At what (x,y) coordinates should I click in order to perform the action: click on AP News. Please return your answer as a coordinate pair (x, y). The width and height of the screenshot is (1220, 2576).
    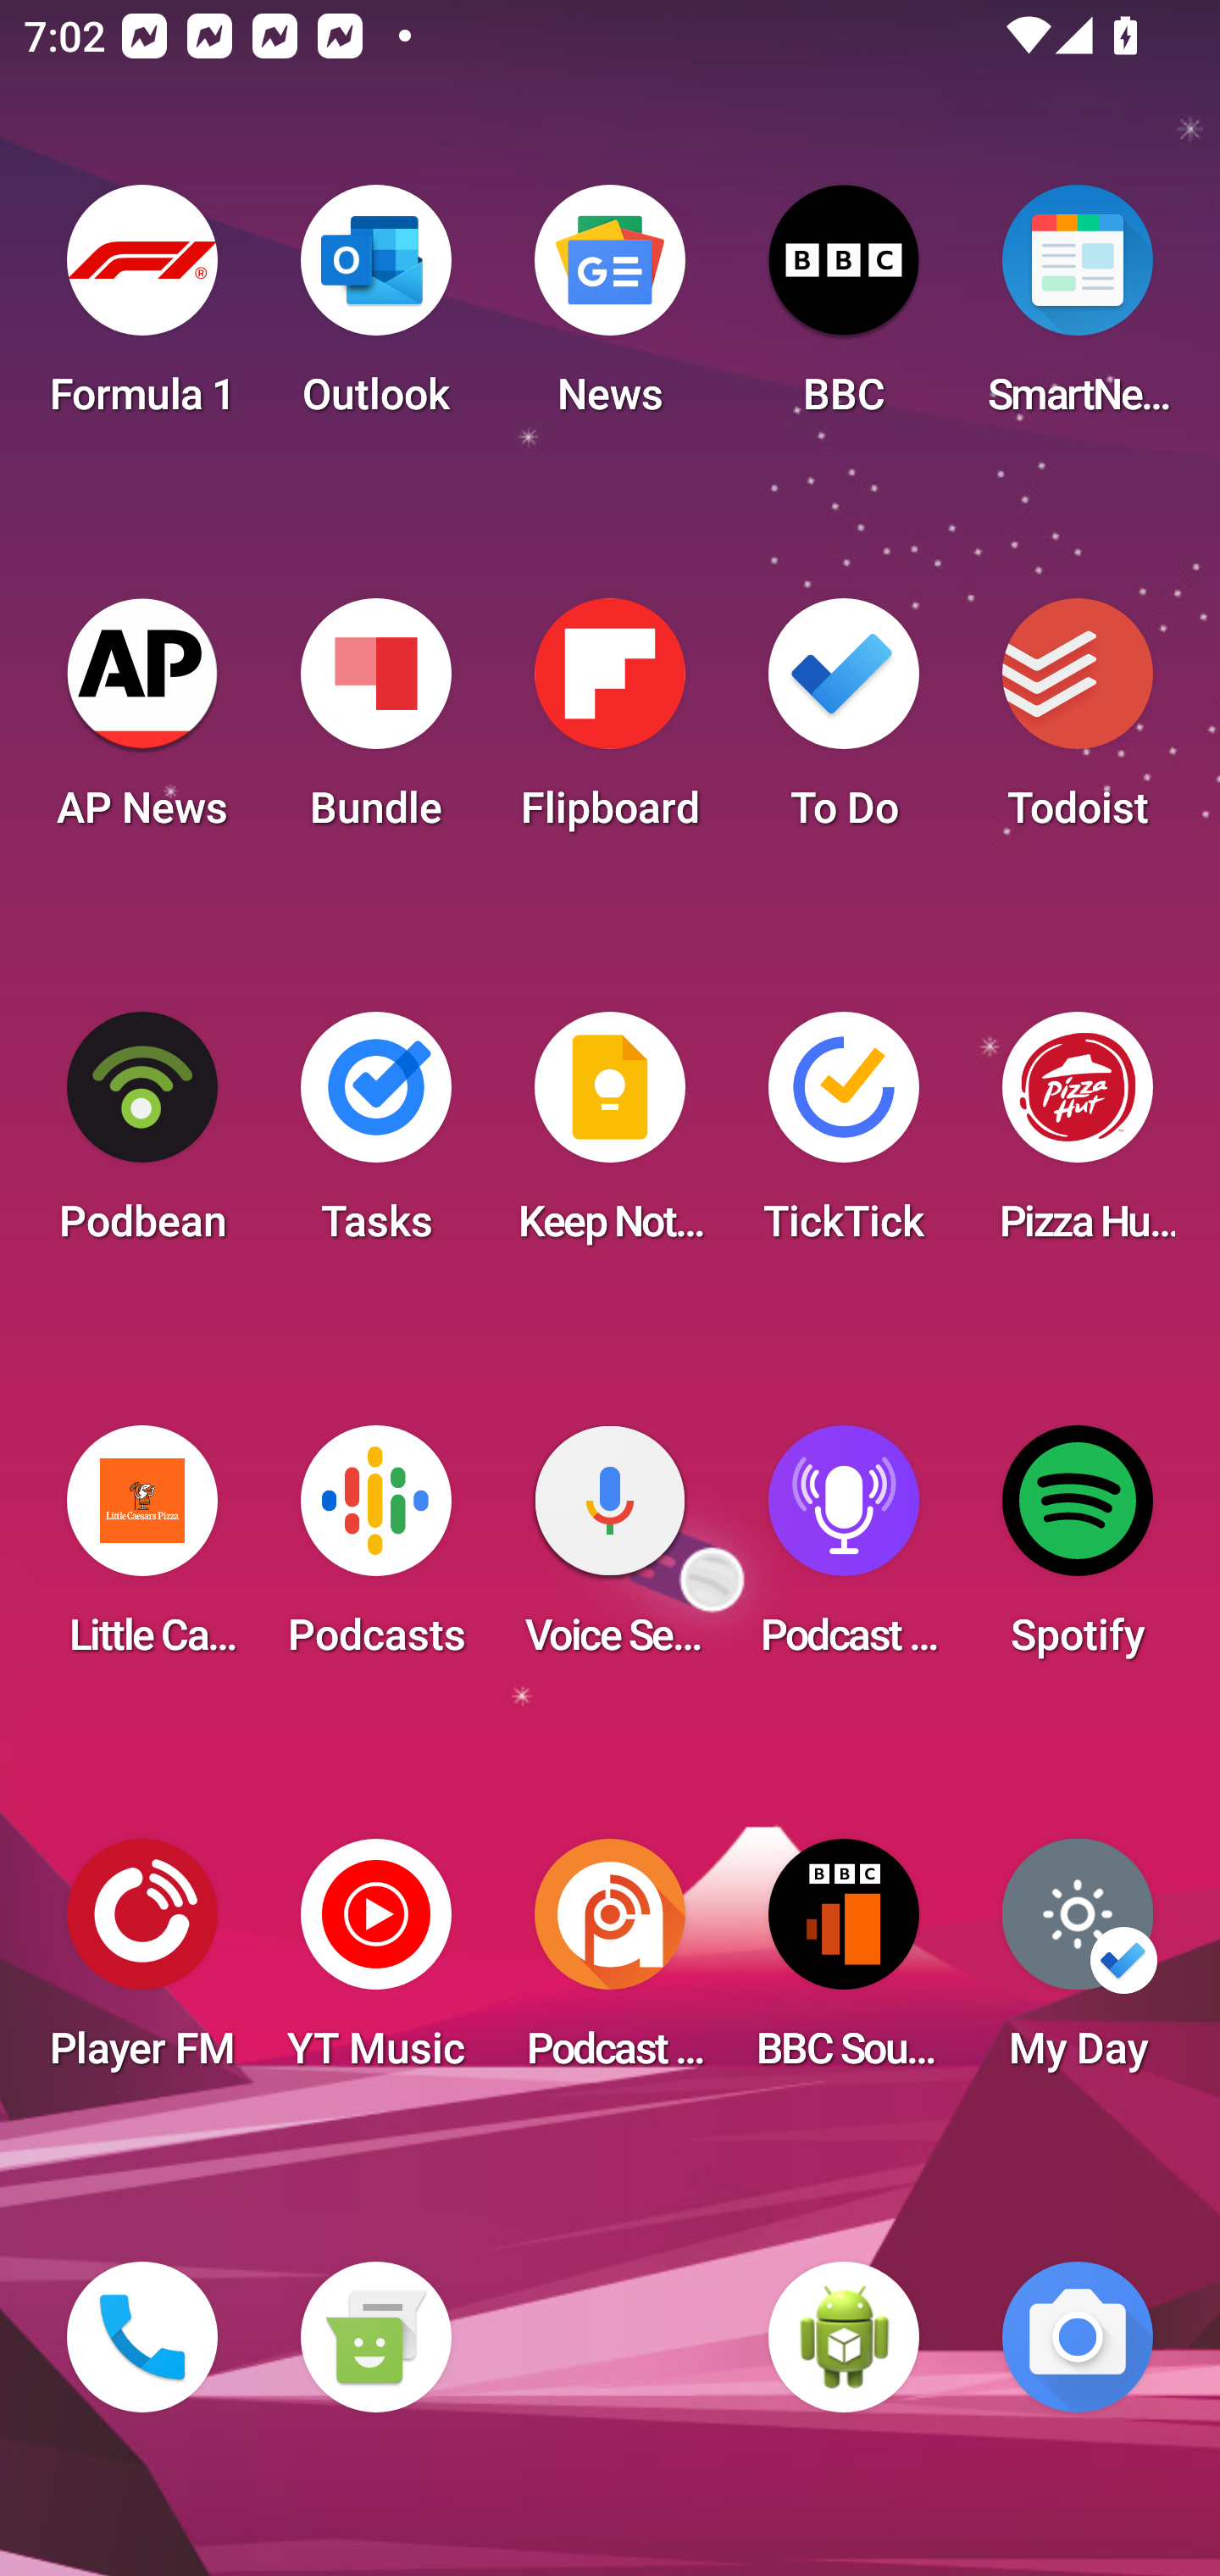
    Looking at the image, I should click on (142, 724).